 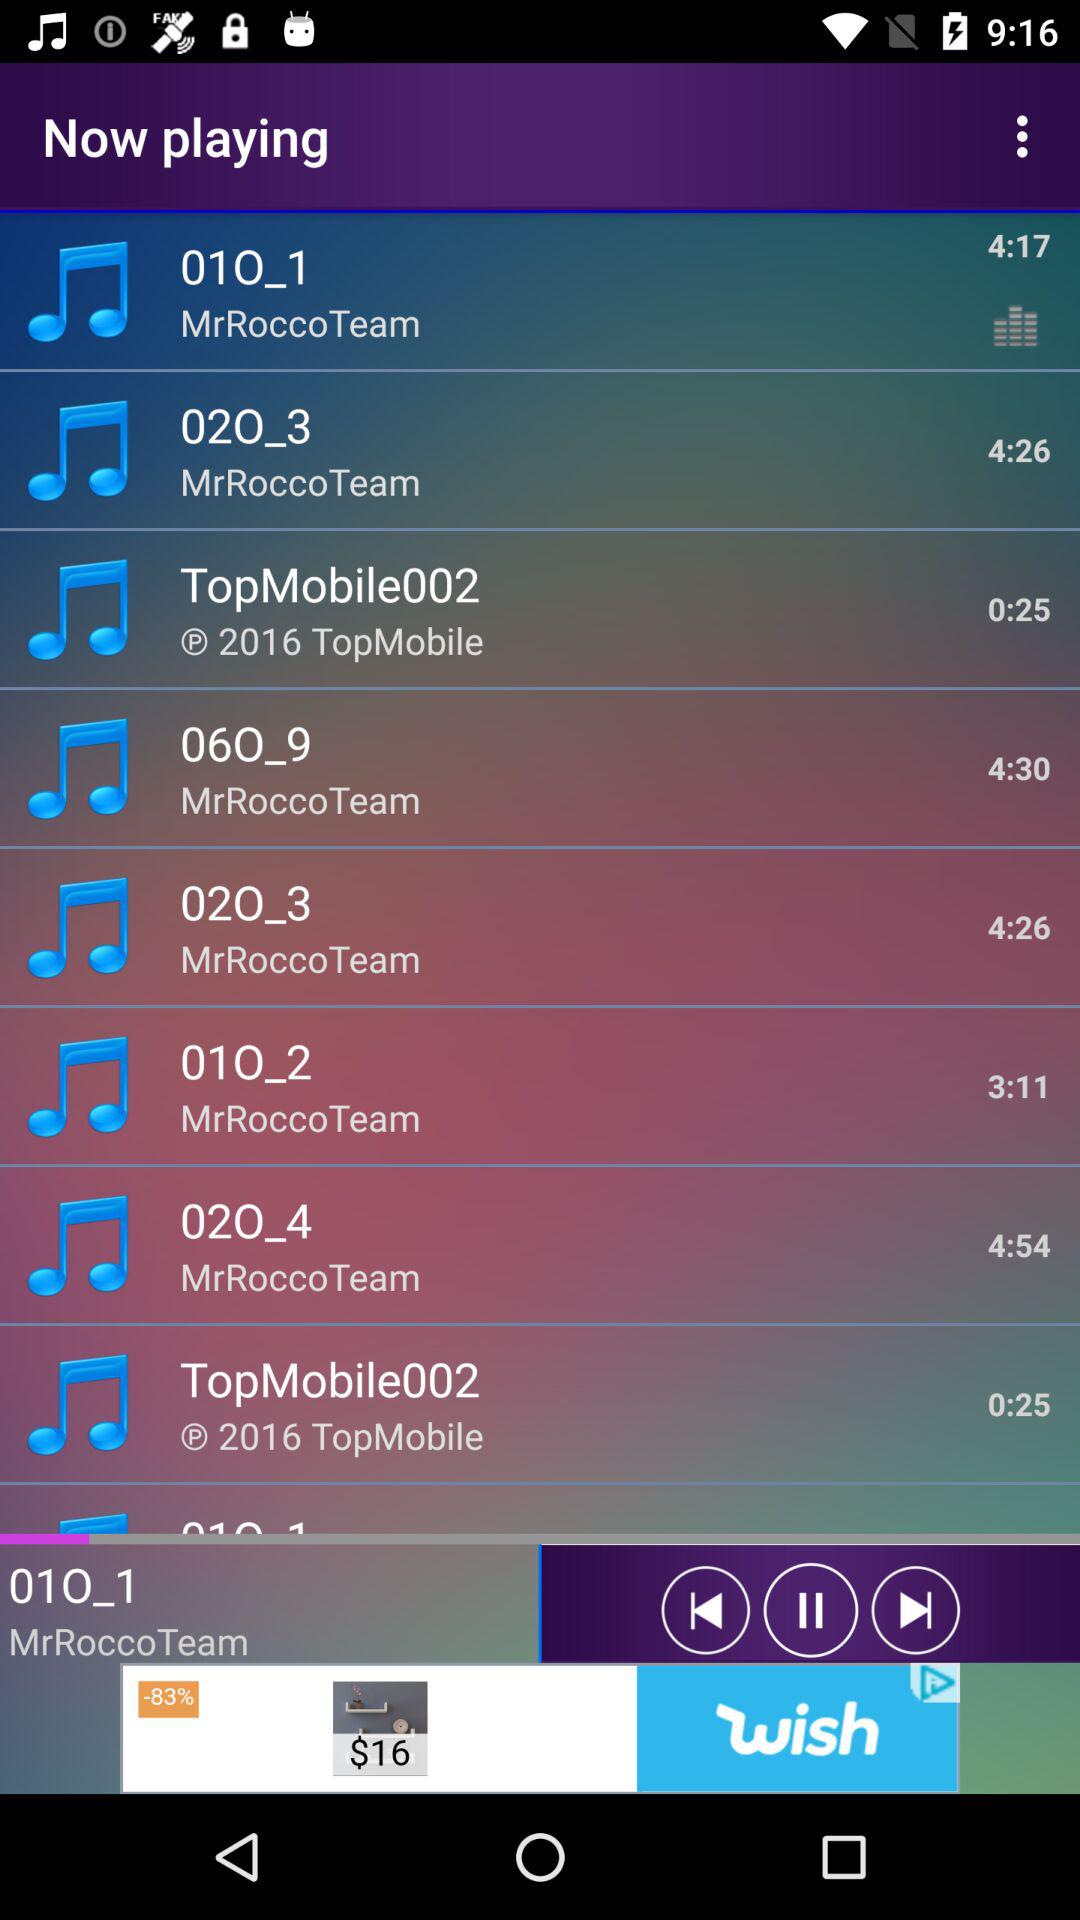 What do you see at coordinates (540, 1728) in the screenshot?
I see `go to advertisement` at bounding box center [540, 1728].